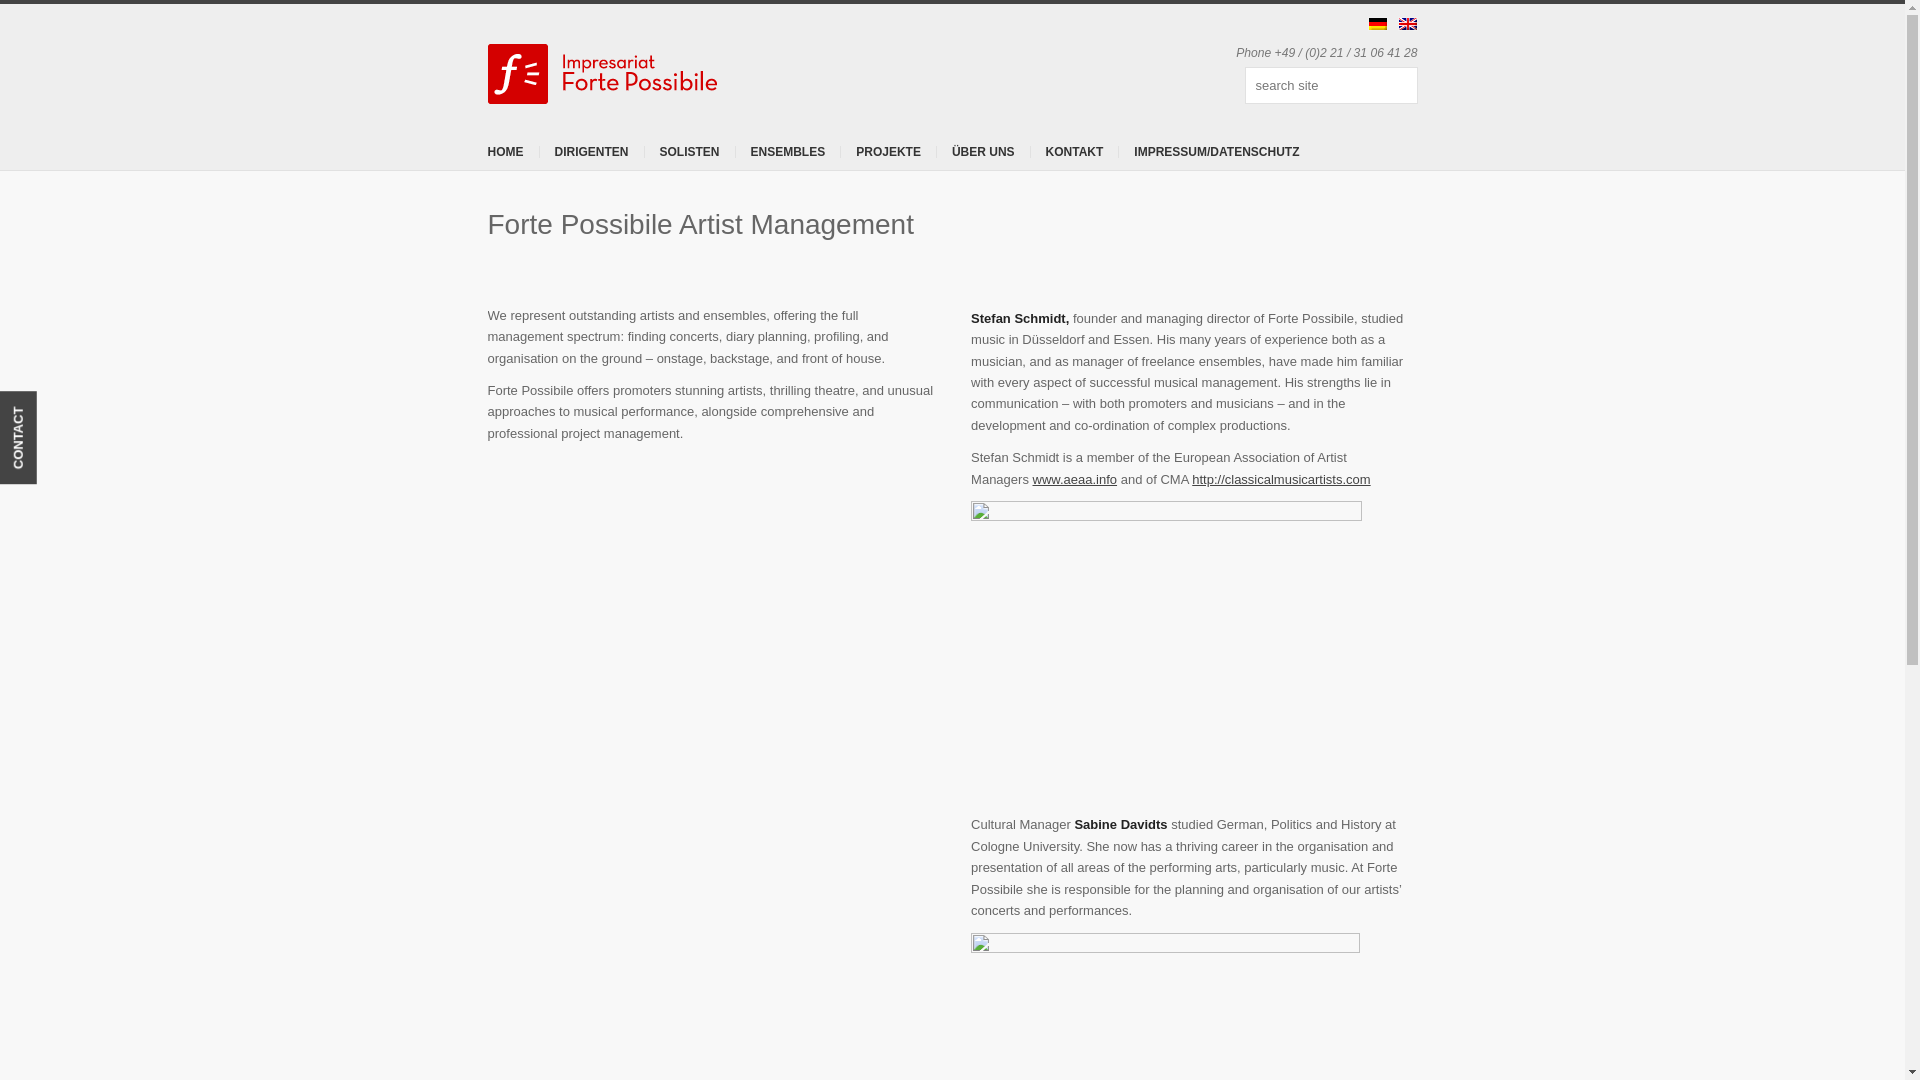  Describe the element at coordinates (1187, 86) in the screenshot. I see `Facebook` at that location.